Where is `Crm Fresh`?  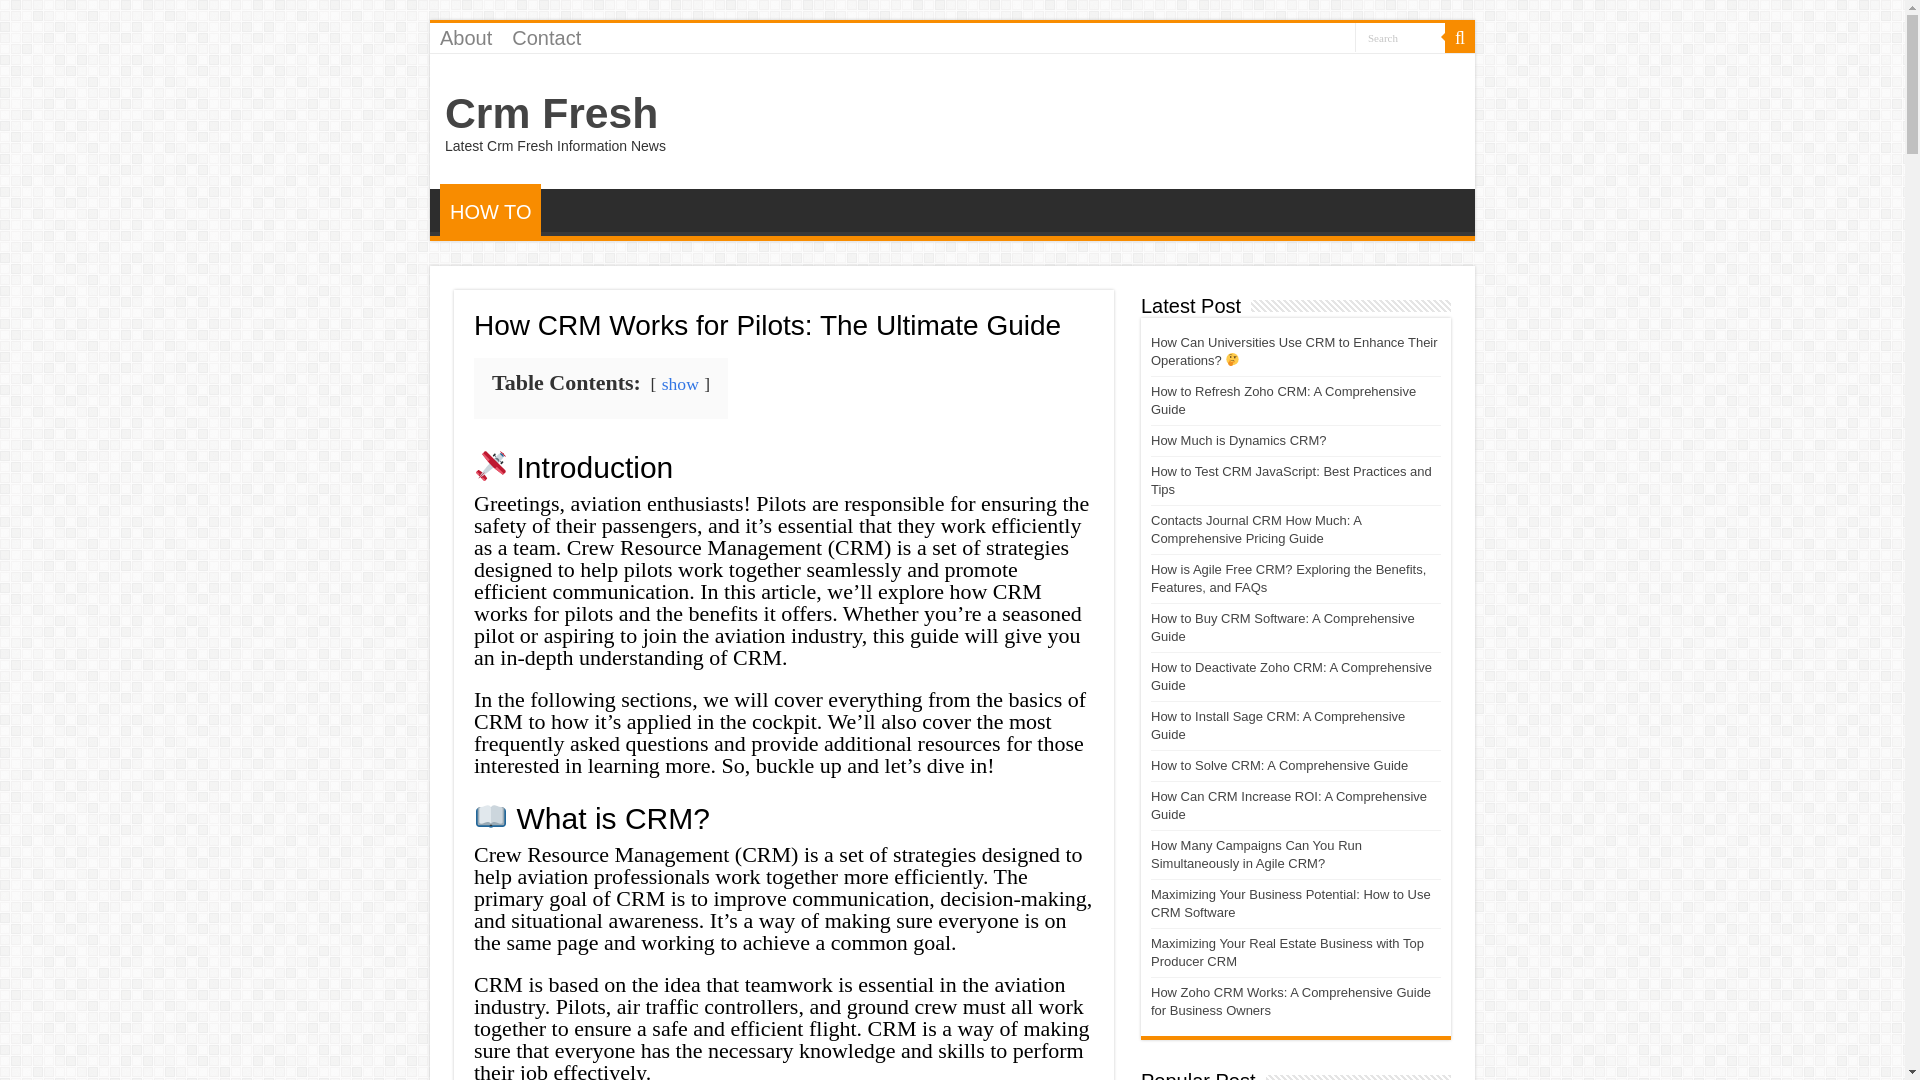
Crm Fresh is located at coordinates (552, 112).